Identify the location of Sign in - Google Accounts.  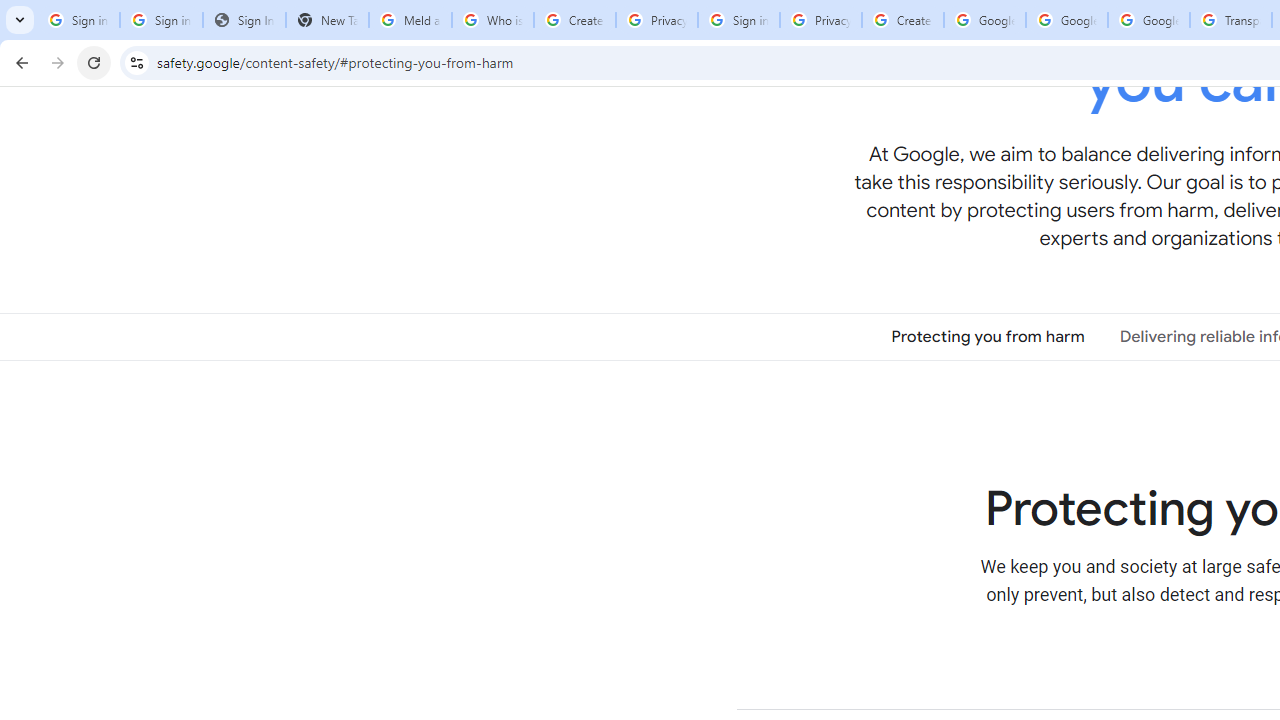
(78, 20).